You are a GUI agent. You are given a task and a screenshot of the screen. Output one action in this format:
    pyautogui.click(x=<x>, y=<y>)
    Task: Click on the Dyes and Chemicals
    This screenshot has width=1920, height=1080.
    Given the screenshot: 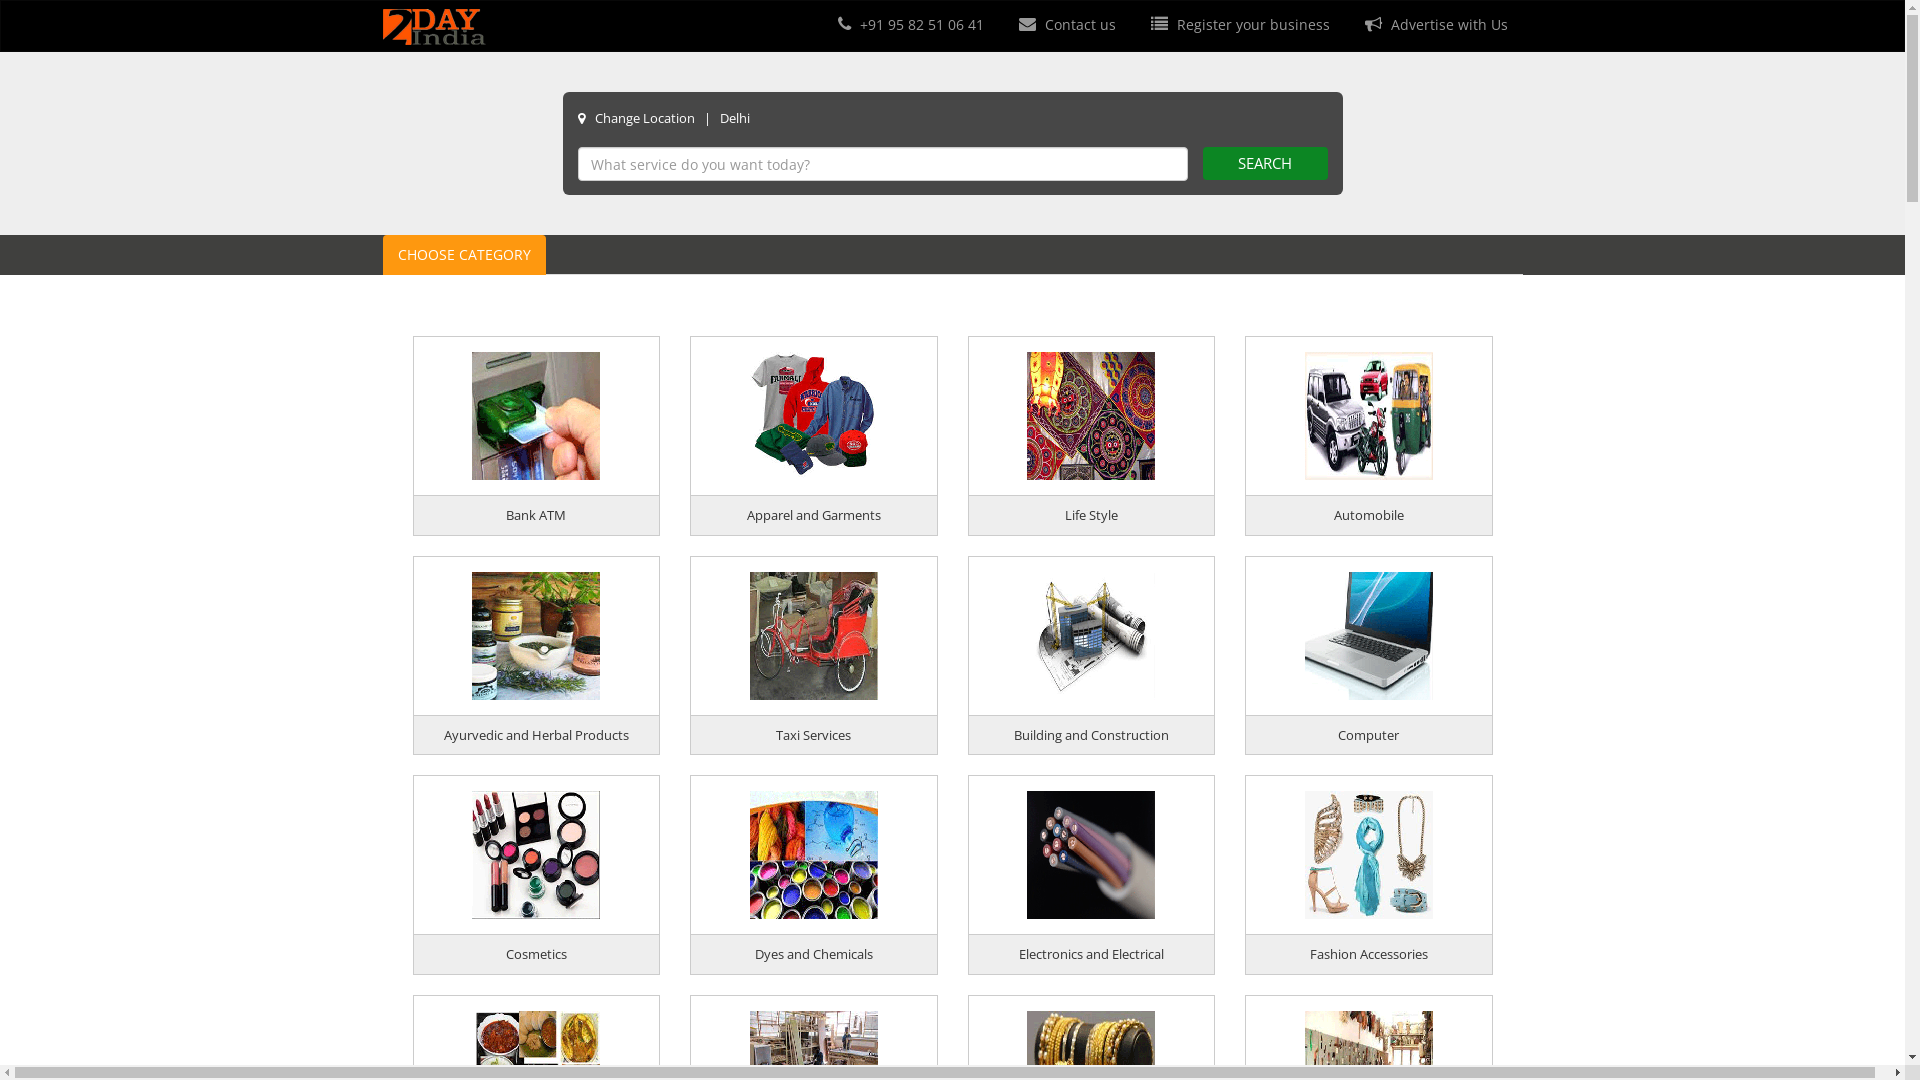 What is the action you would take?
    pyautogui.click(x=814, y=954)
    